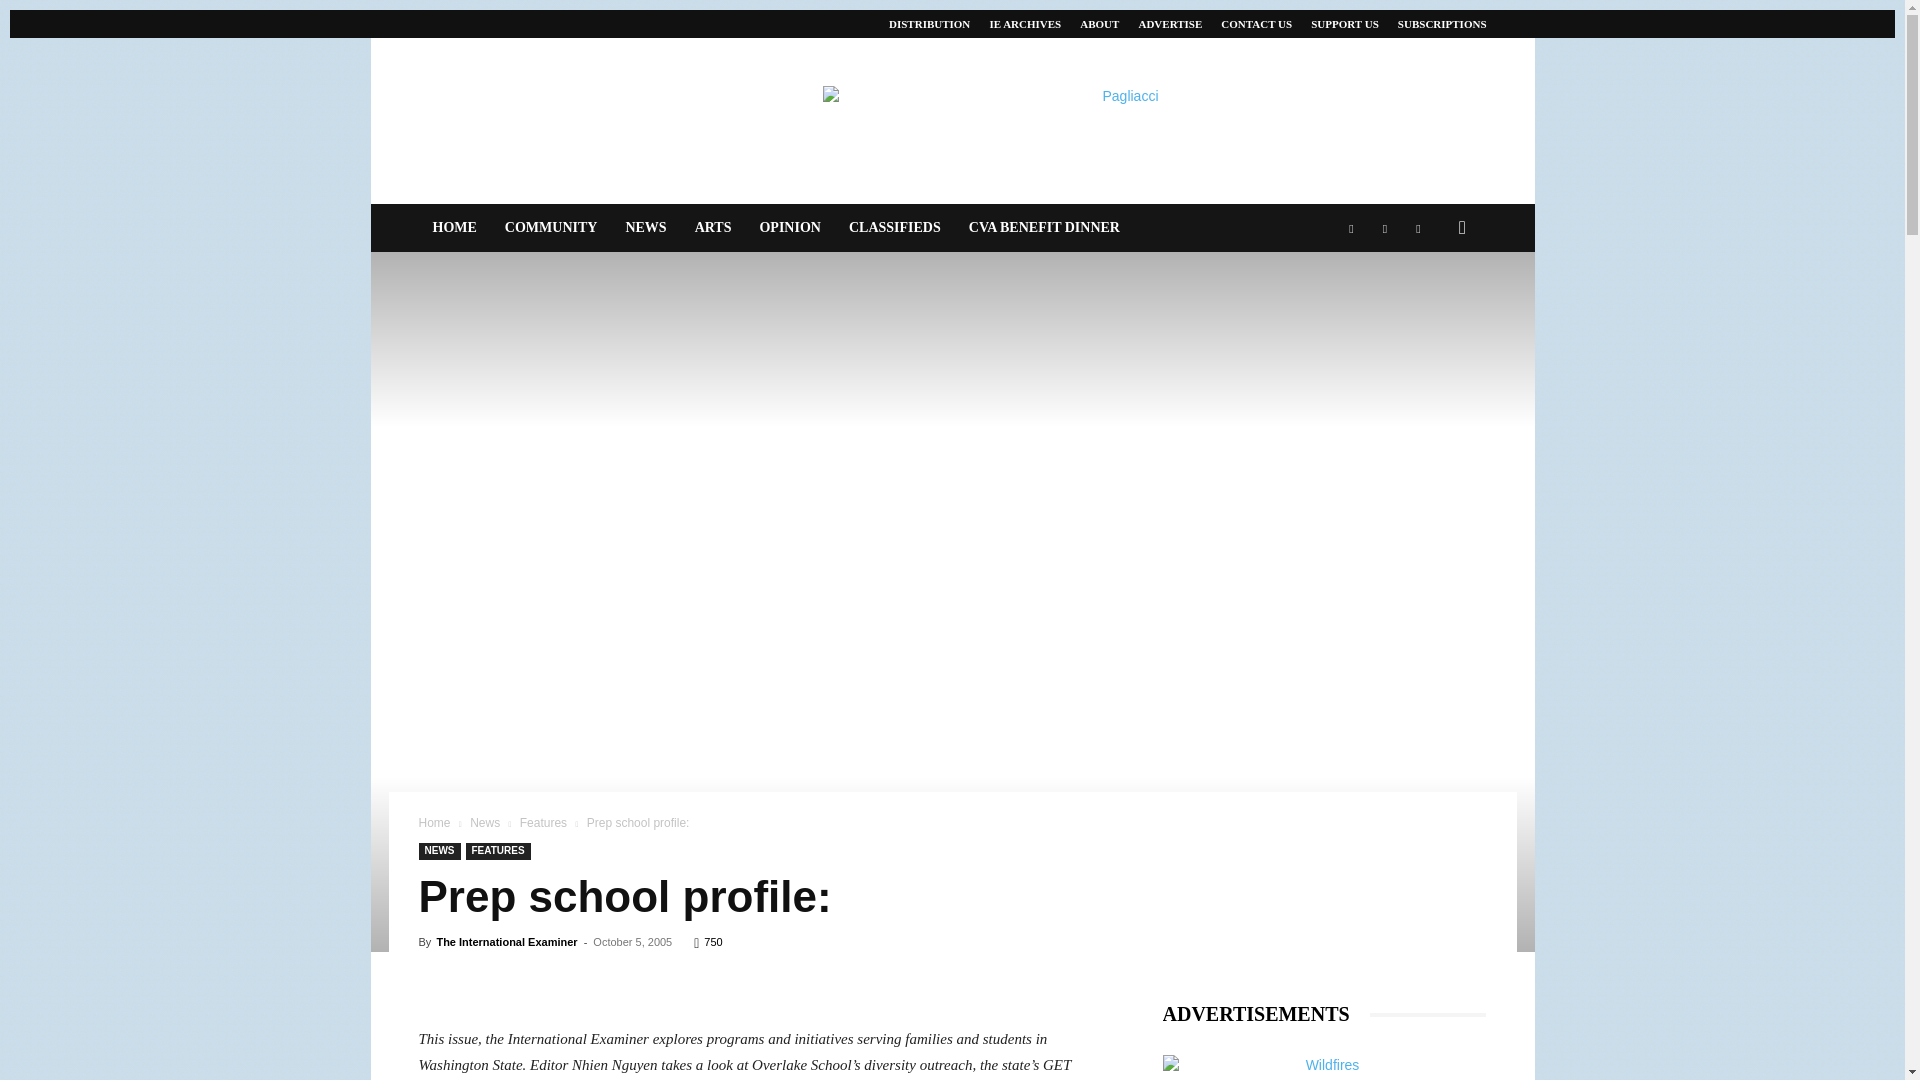 The height and width of the screenshot is (1080, 1920). What do you see at coordinates (1099, 24) in the screenshot?
I see `ABOUT` at bounding box center [1099, 24].